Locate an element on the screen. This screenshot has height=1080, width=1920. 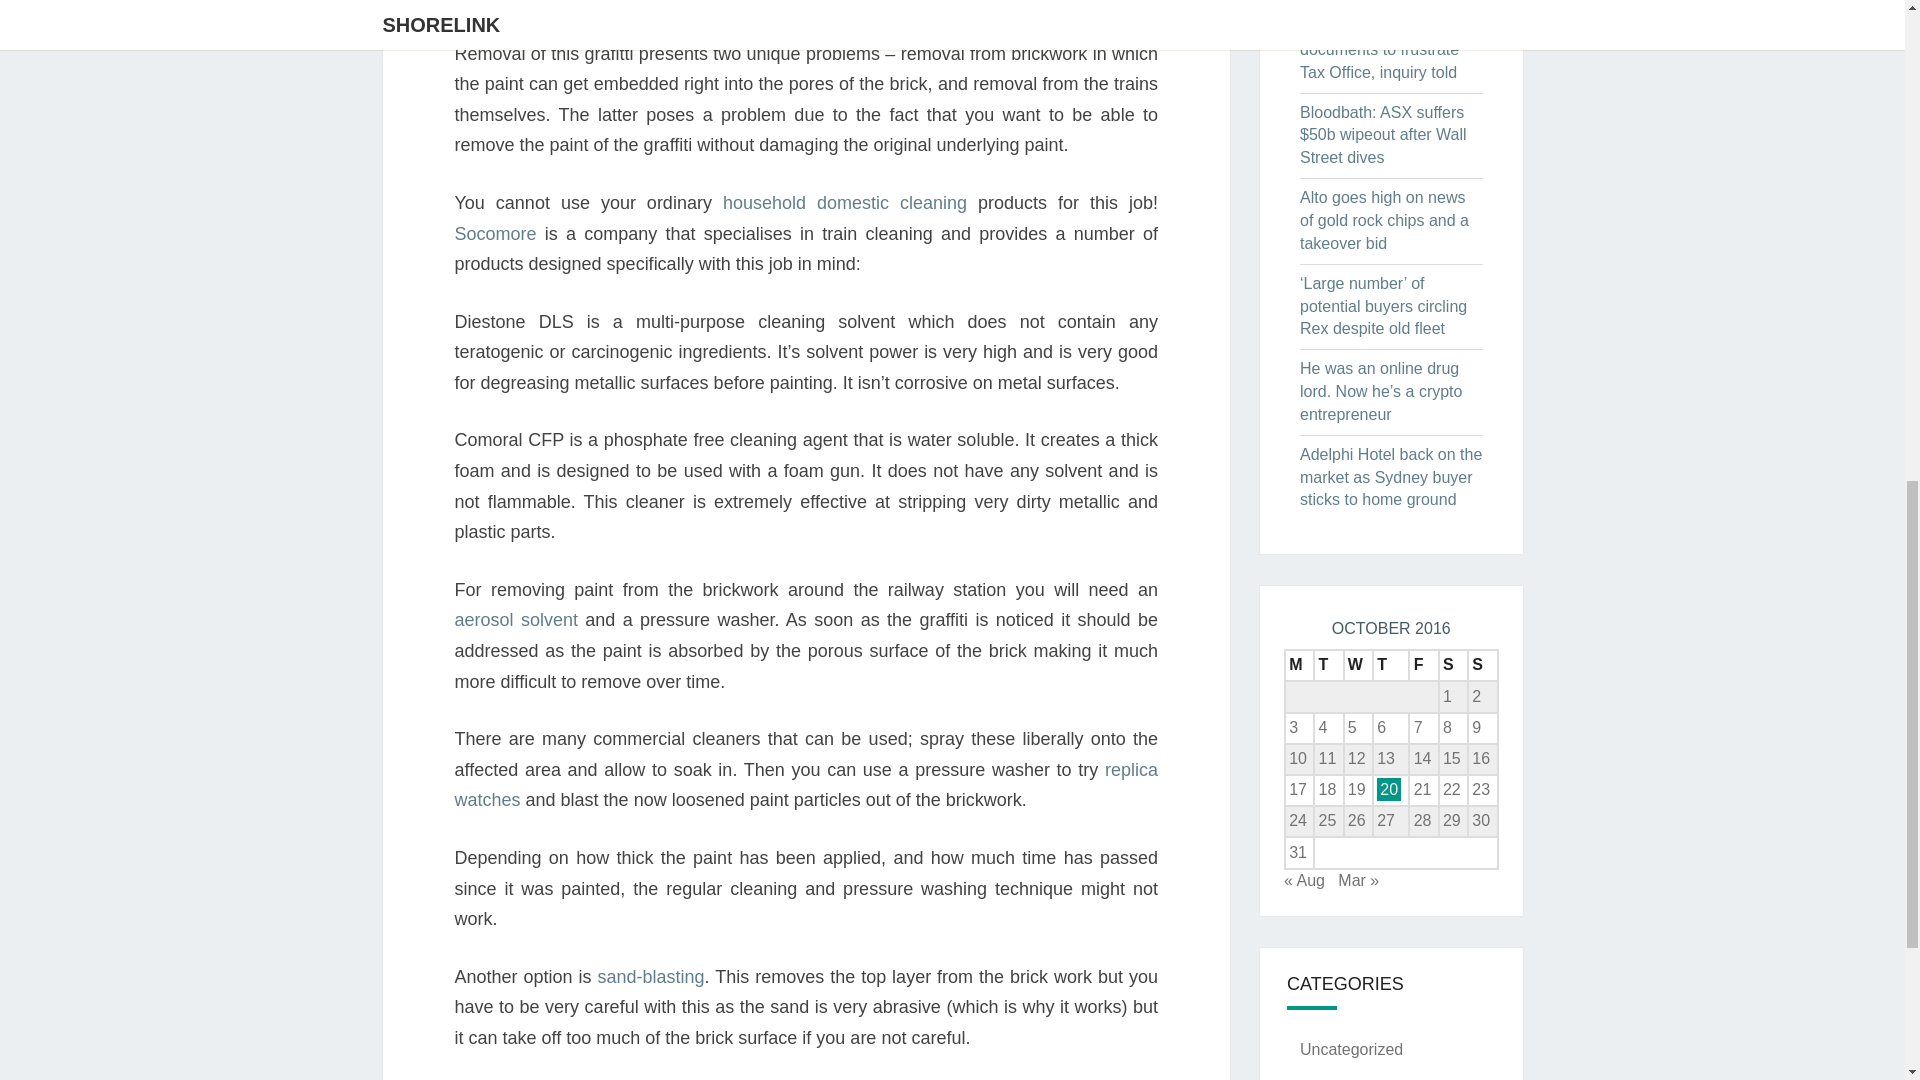
Wednesday is located at coordinates (1358, 666).